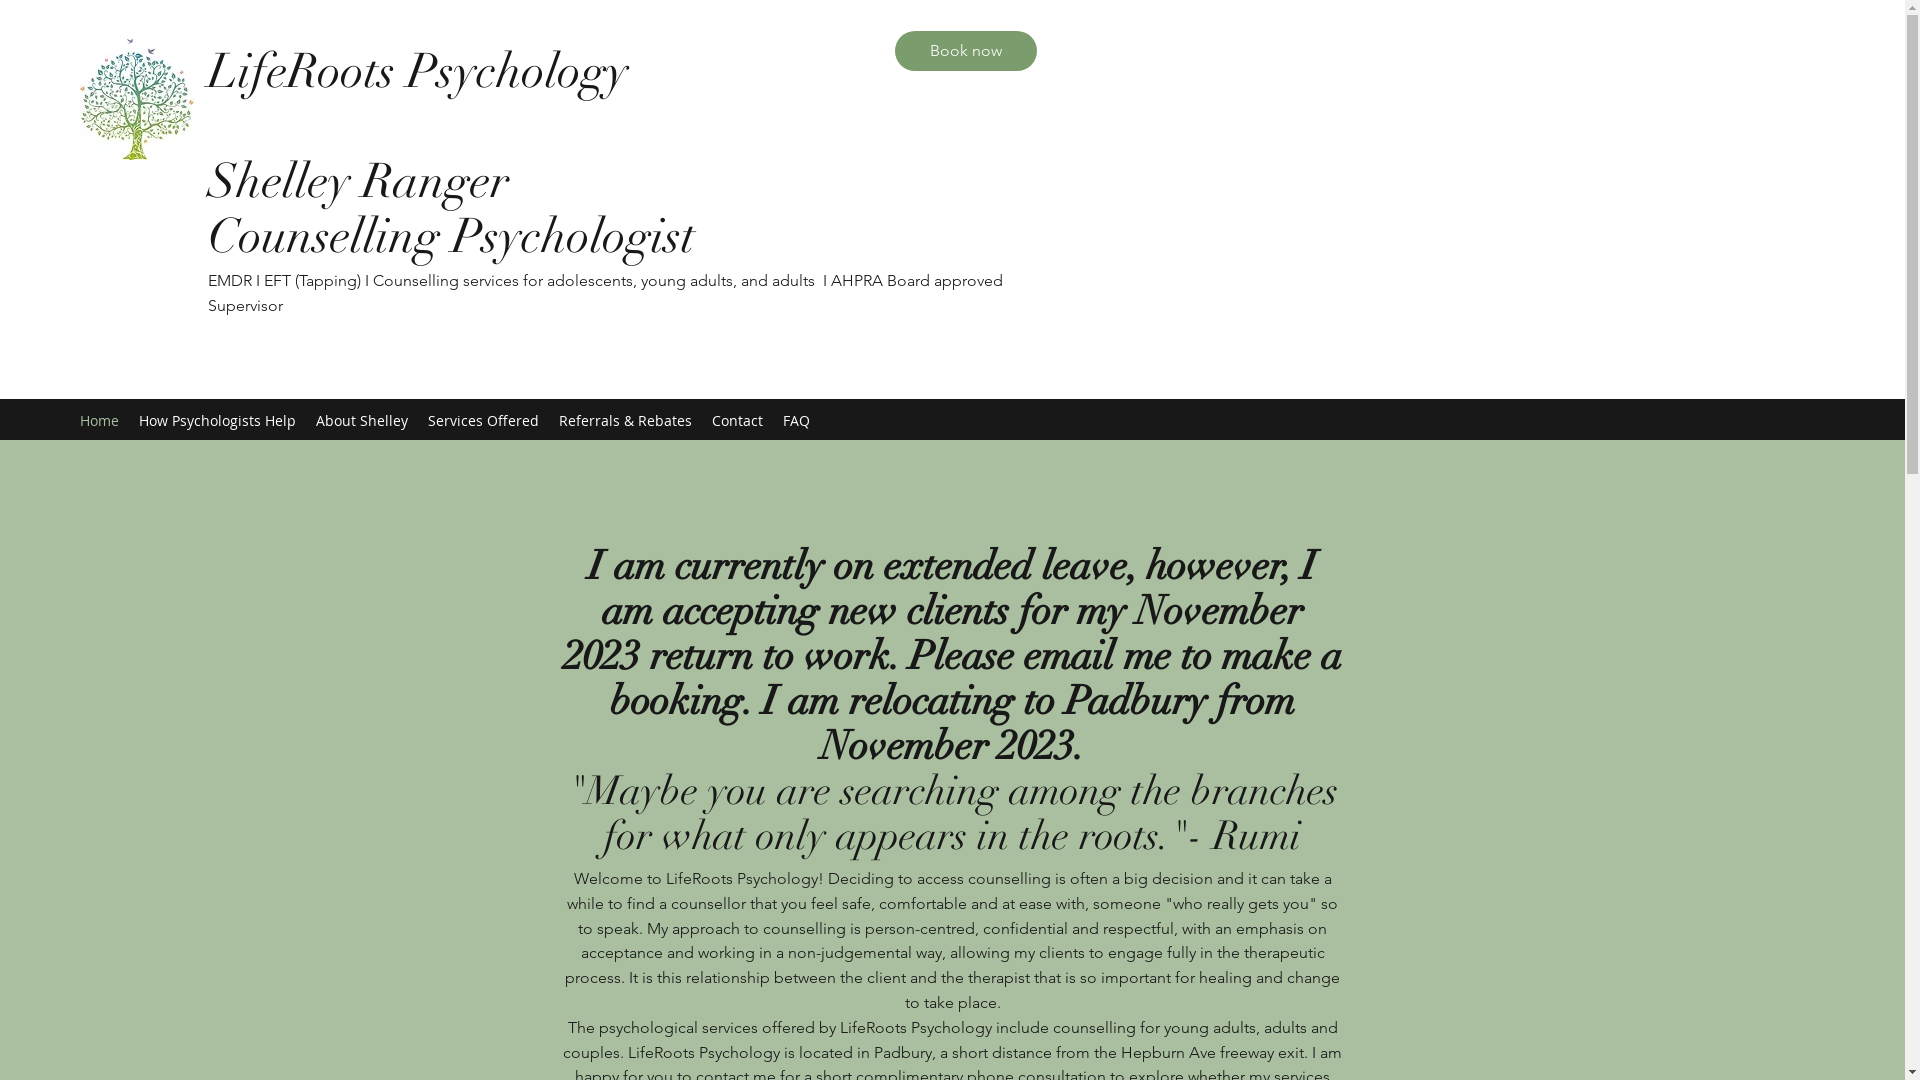  Describe the element at coordinates (218, 420) in the screenshot. I see `How Psychologists Help` at that location.